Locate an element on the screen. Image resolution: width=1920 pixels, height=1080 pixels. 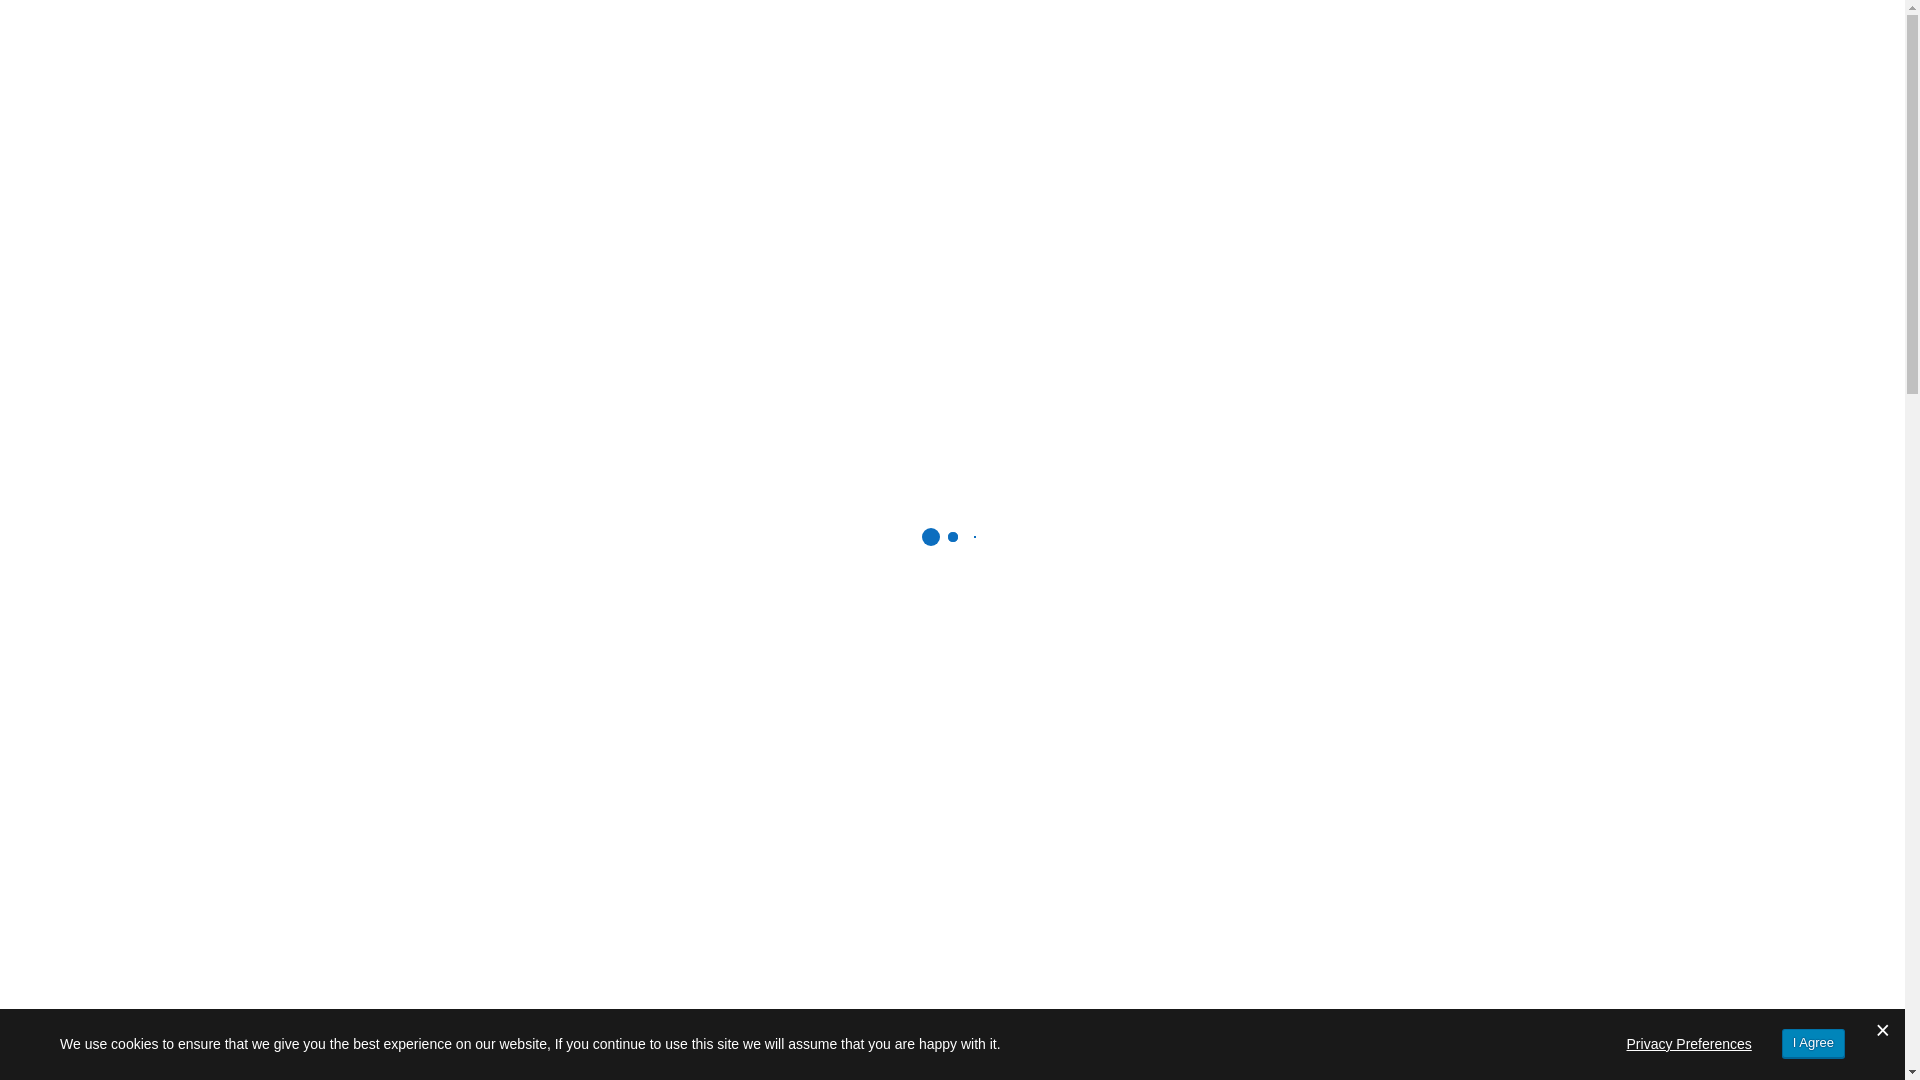
Networks is located at coordinates (764, 246).